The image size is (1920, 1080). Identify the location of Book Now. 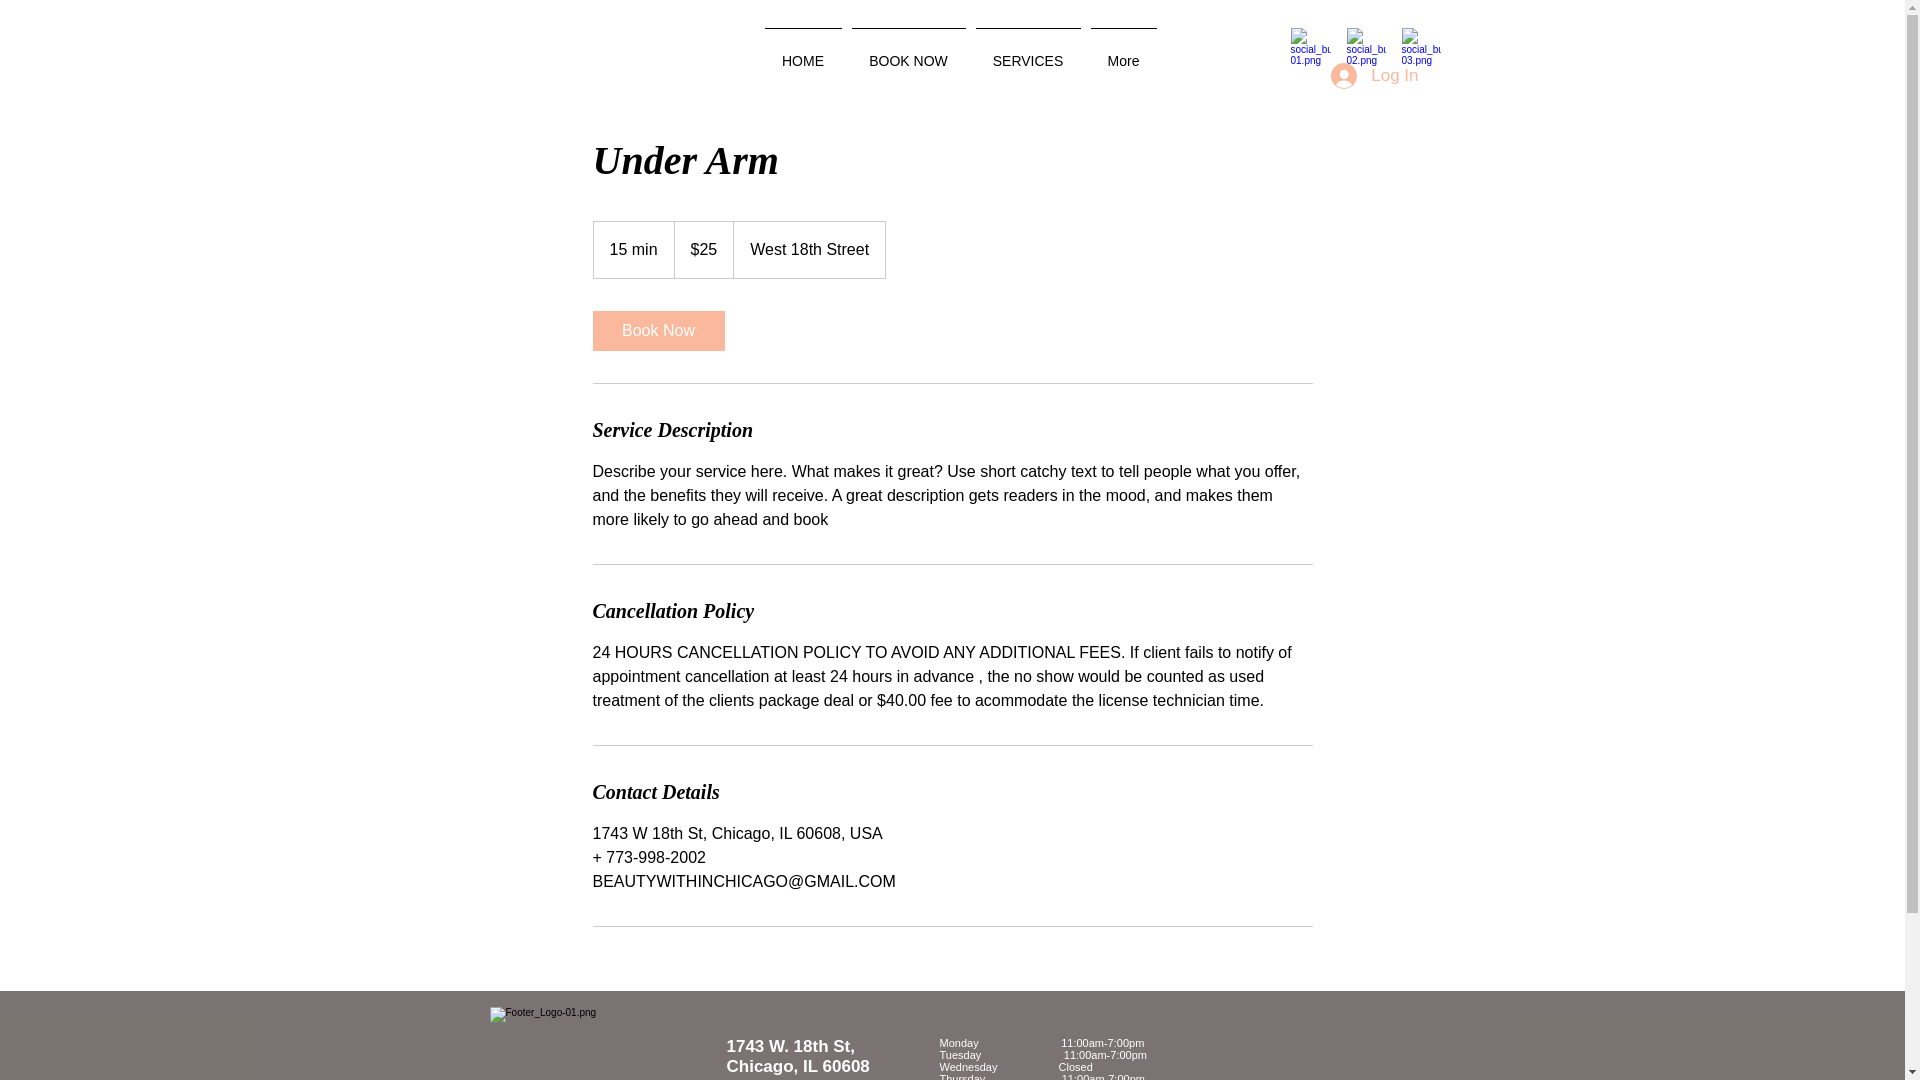
(657, 331).